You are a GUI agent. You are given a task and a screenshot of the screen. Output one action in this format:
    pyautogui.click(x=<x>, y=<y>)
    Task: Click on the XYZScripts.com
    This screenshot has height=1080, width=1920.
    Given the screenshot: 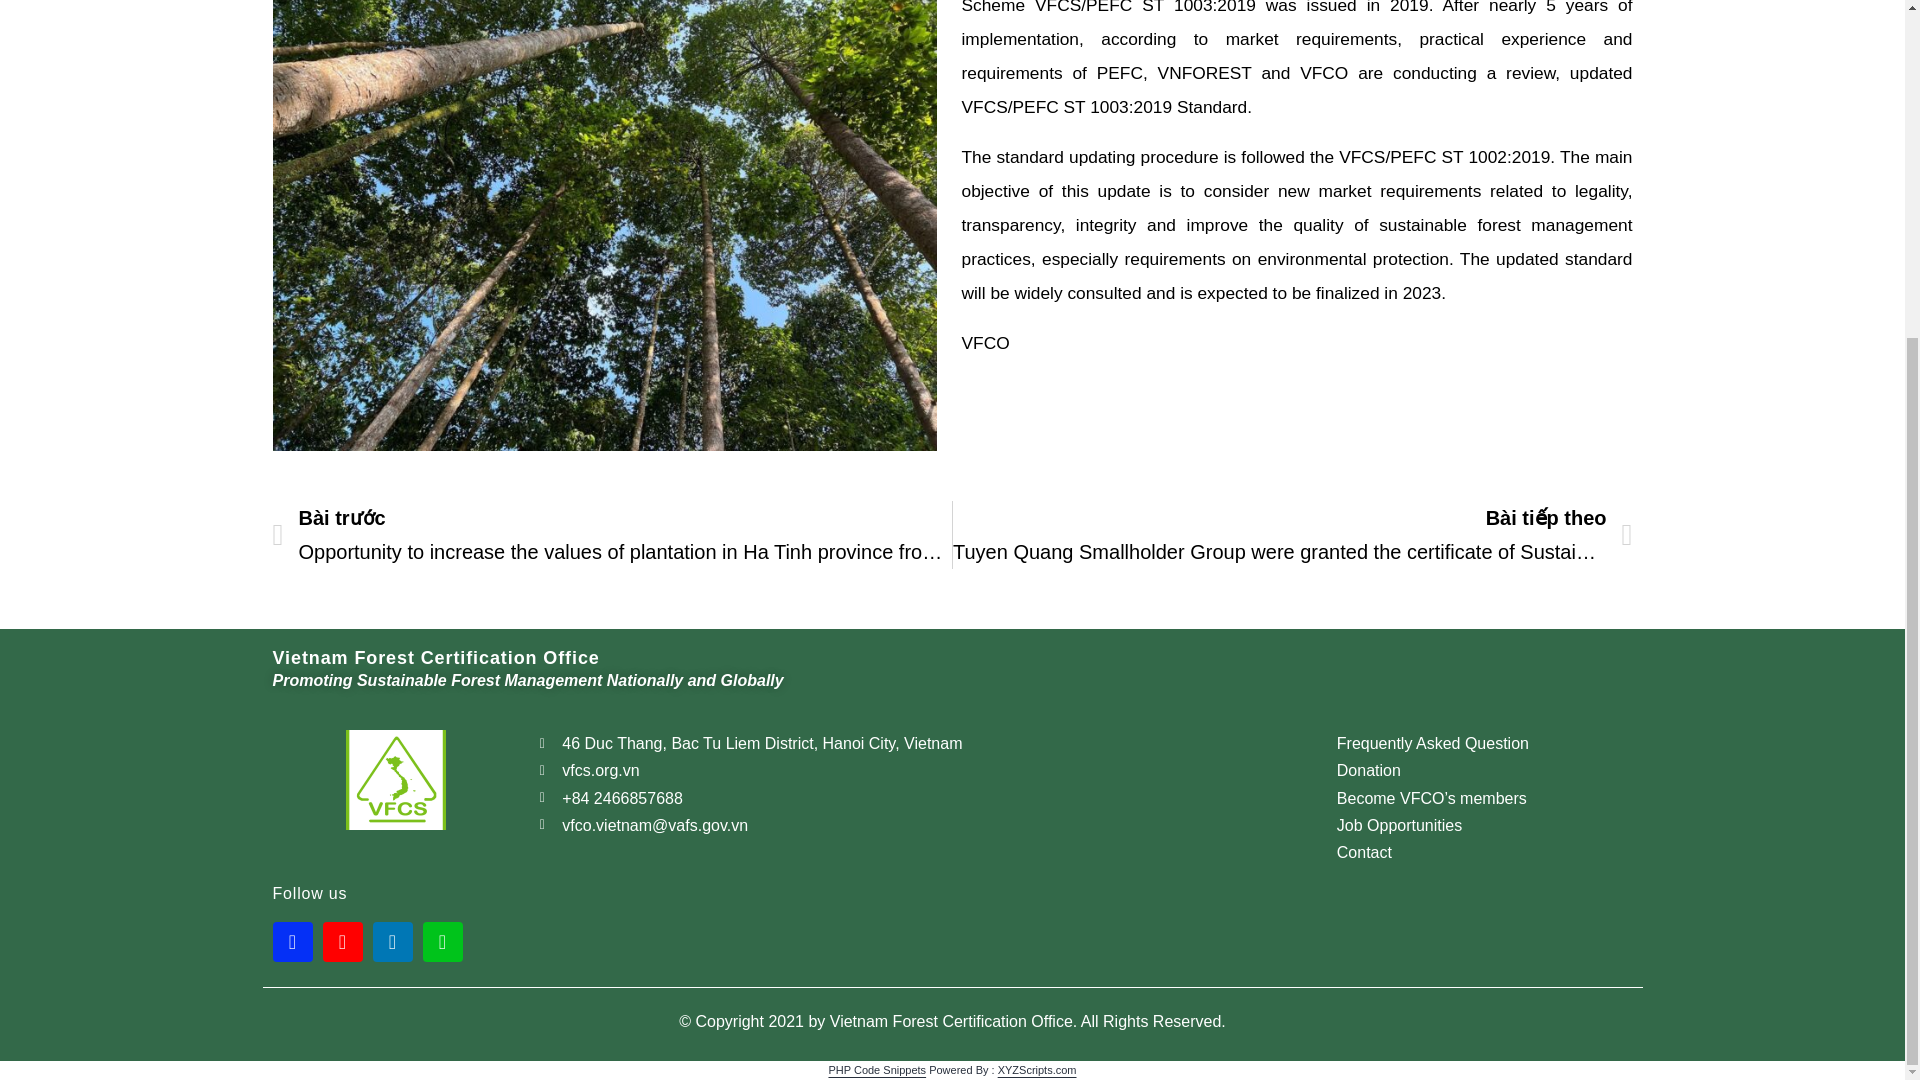 What is the action you would take?
    pyautogui.click(x=1038, y=1069)
    